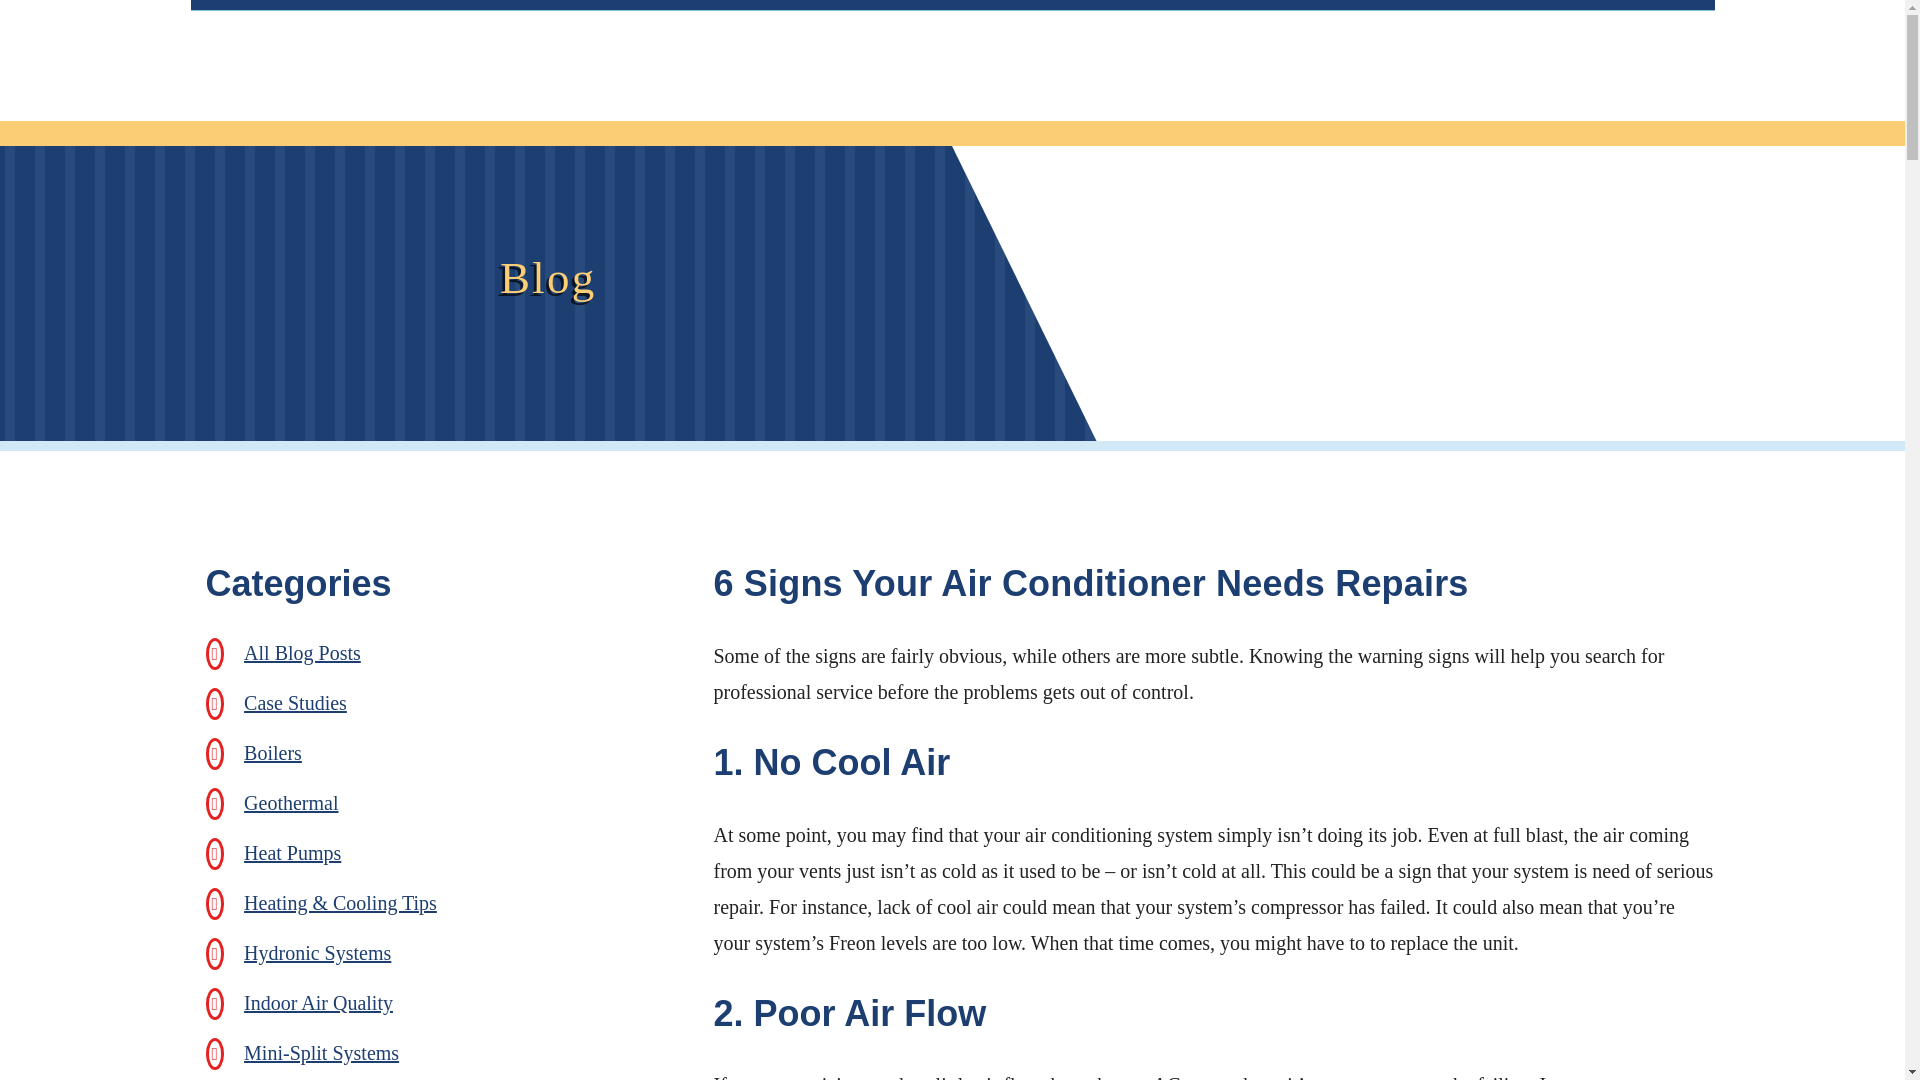 Image resolution: width=1920 pixels, height=1080 pixels. Describe the element at coordinates (321, 1052) in the screenshot. I see `Mini-Split Systems` at that location.